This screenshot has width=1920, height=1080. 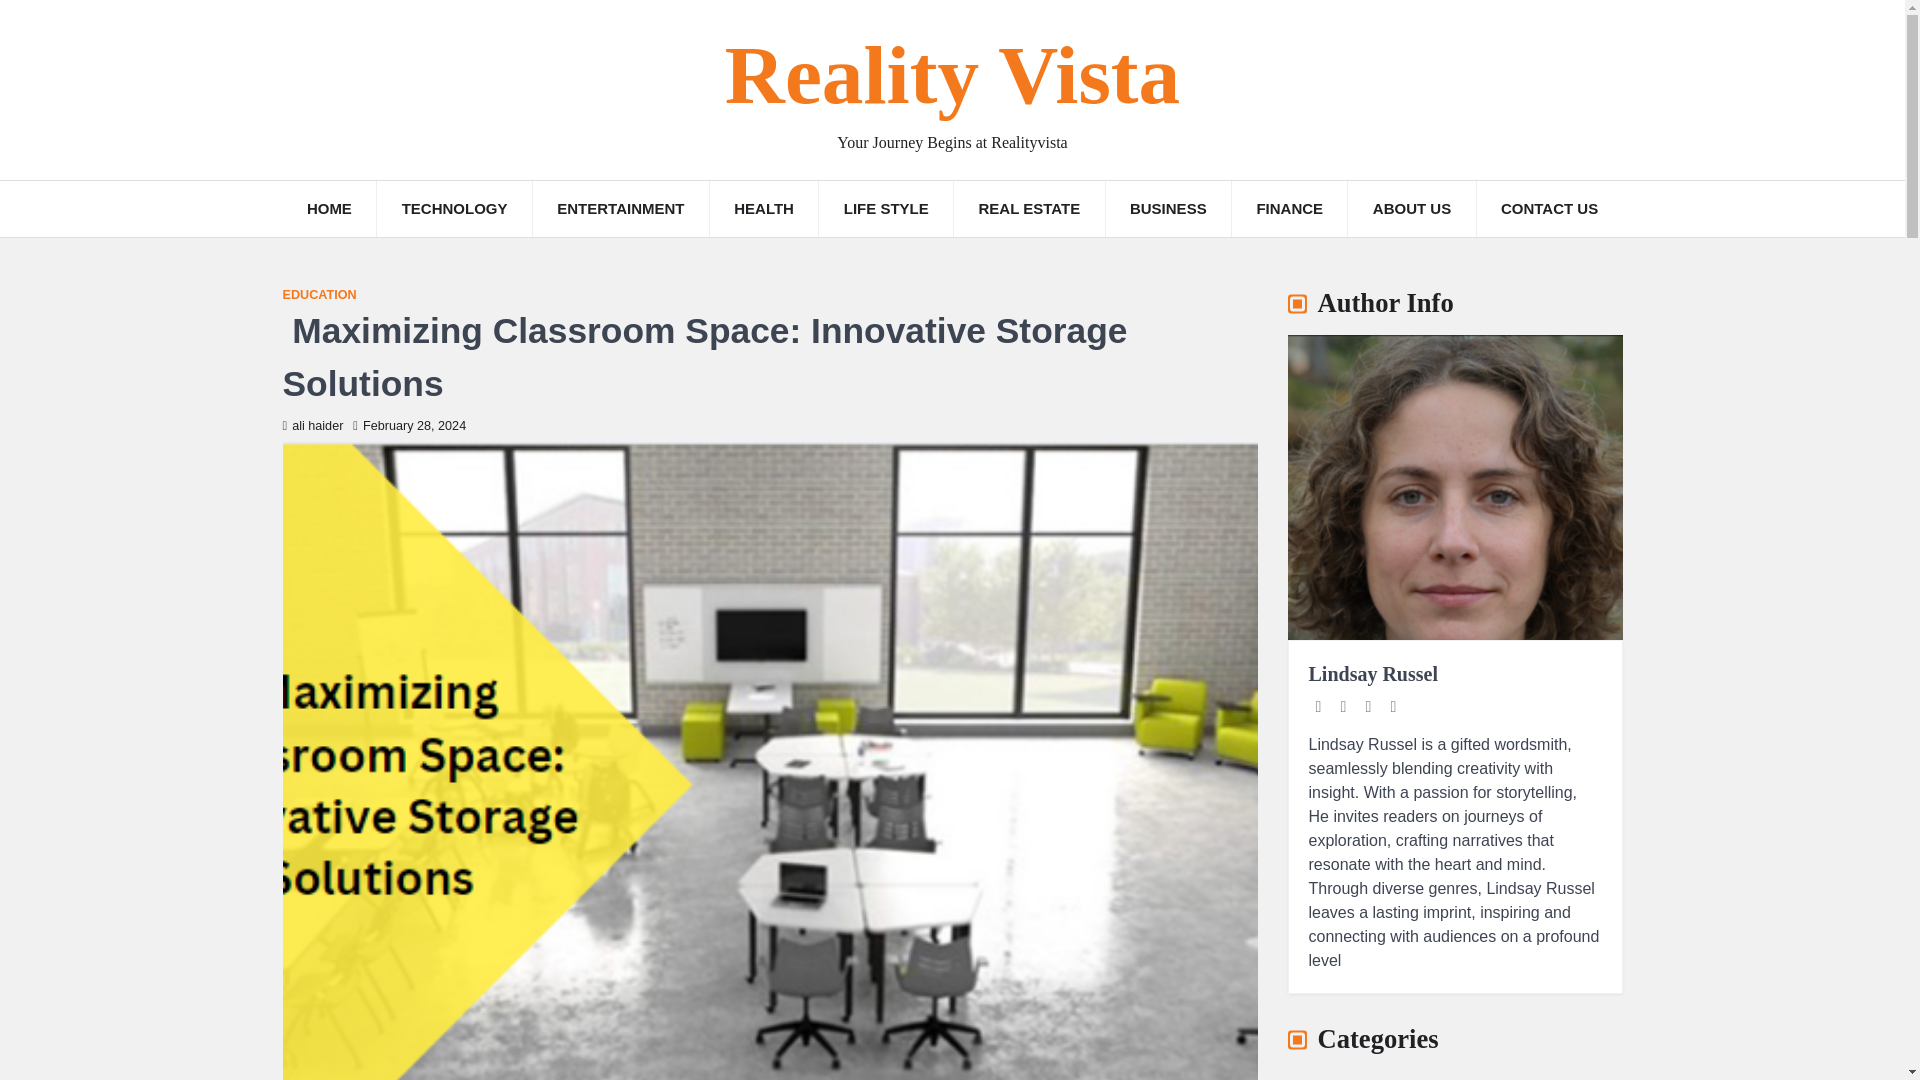 I want to click on February 28, 2024, so click(x=410, y=426).